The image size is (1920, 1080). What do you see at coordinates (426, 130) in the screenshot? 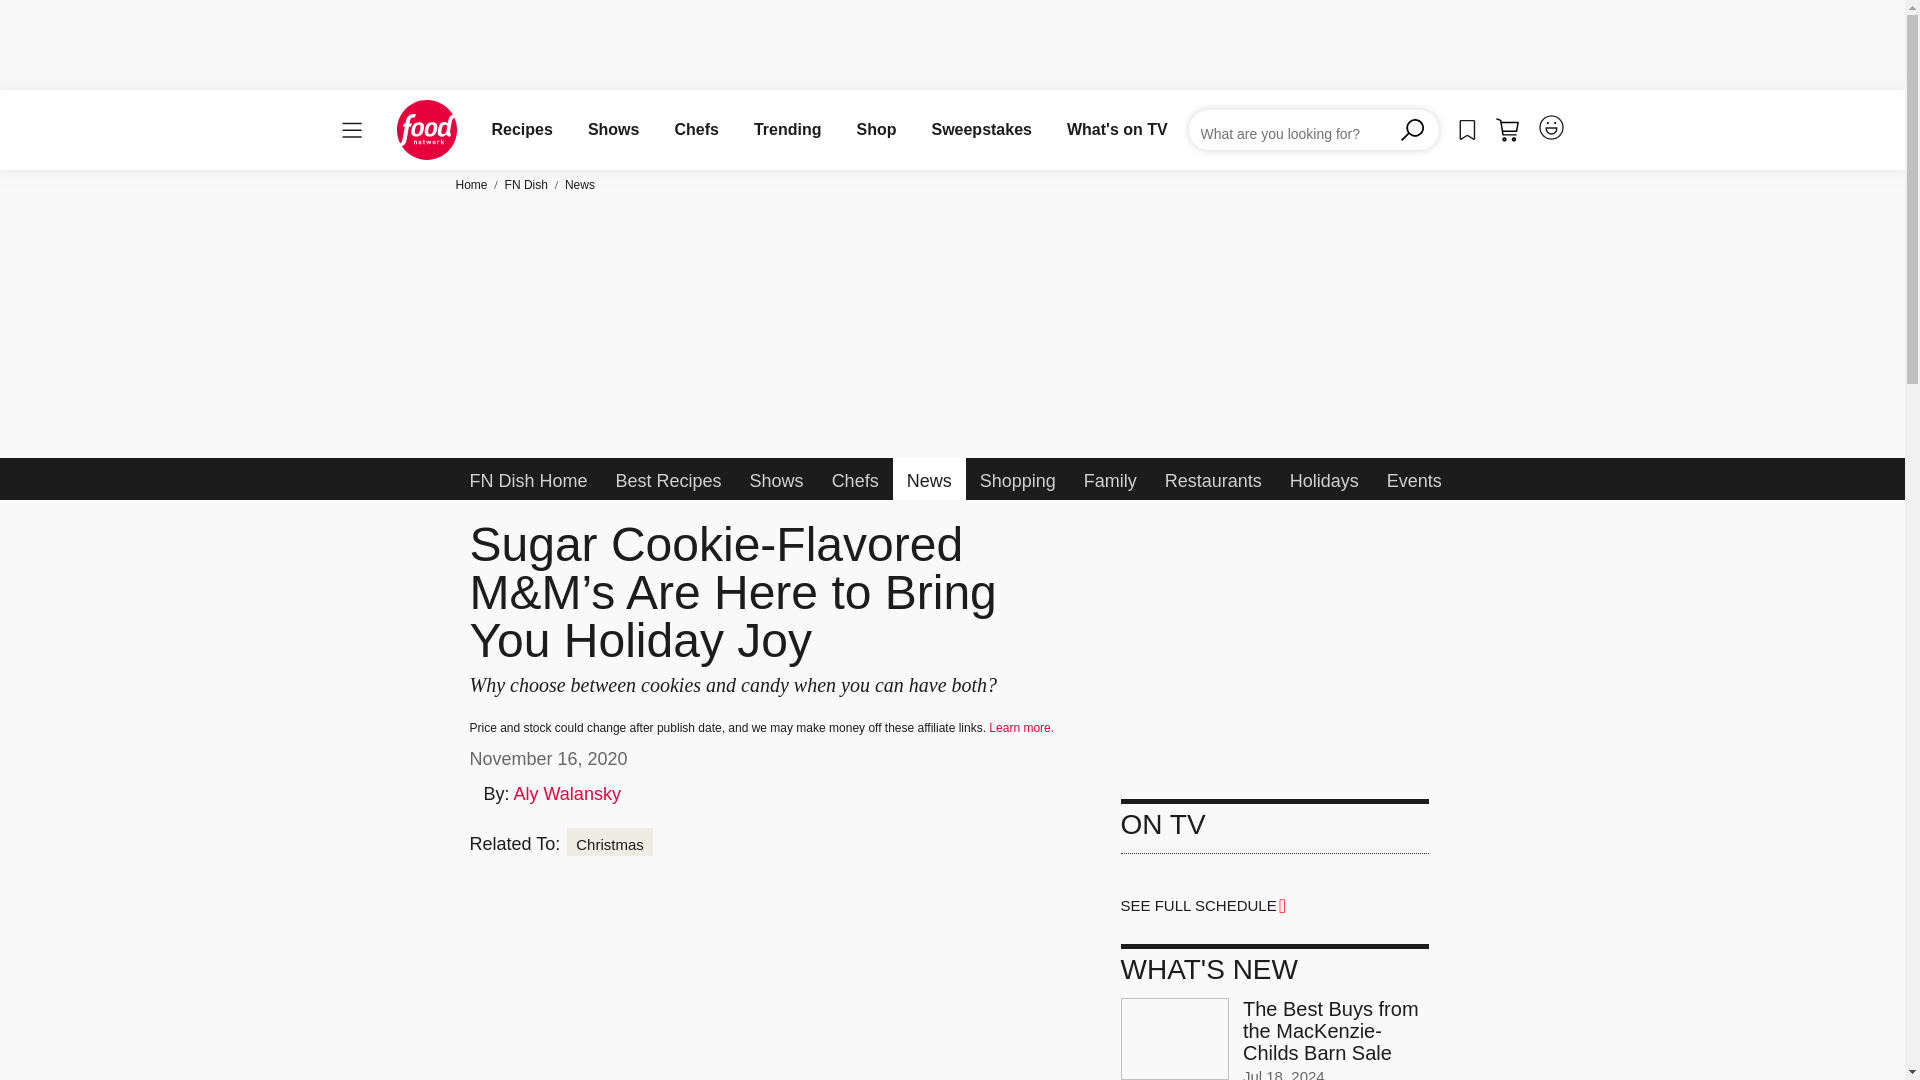
I see `home` at bounding box center [426, 130].